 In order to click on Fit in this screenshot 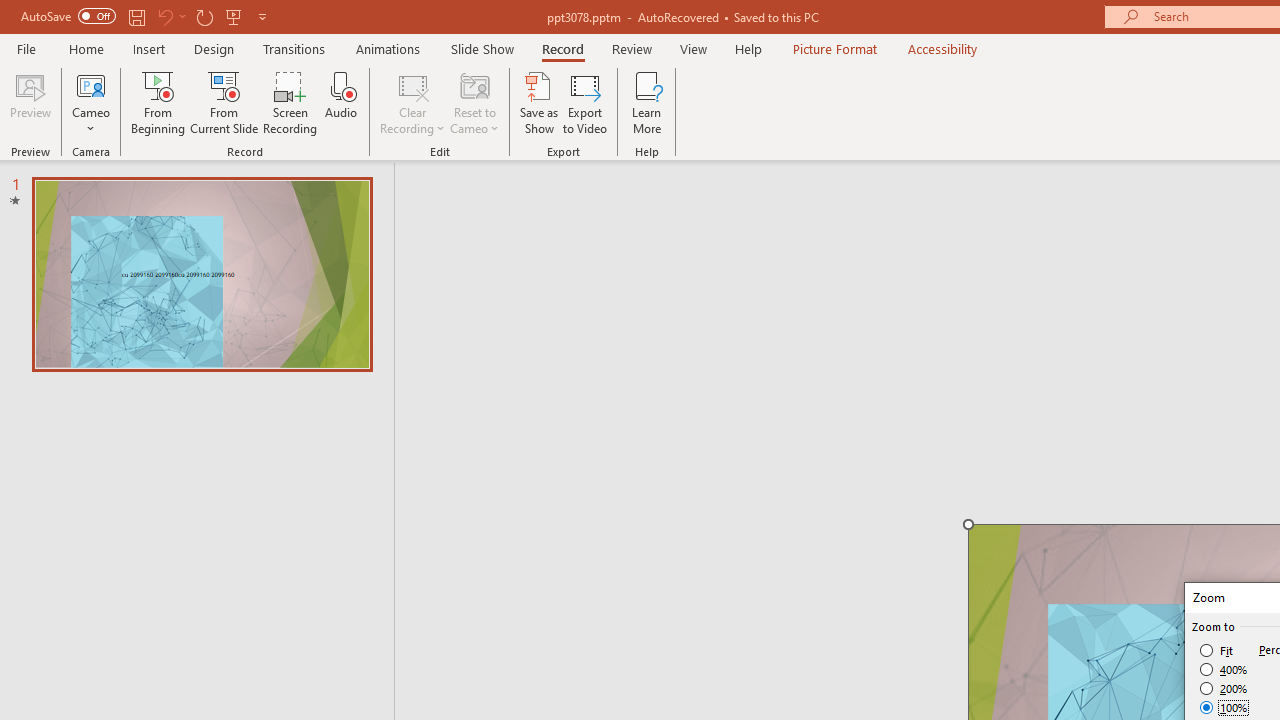, I will do `click(1218, 650)`.